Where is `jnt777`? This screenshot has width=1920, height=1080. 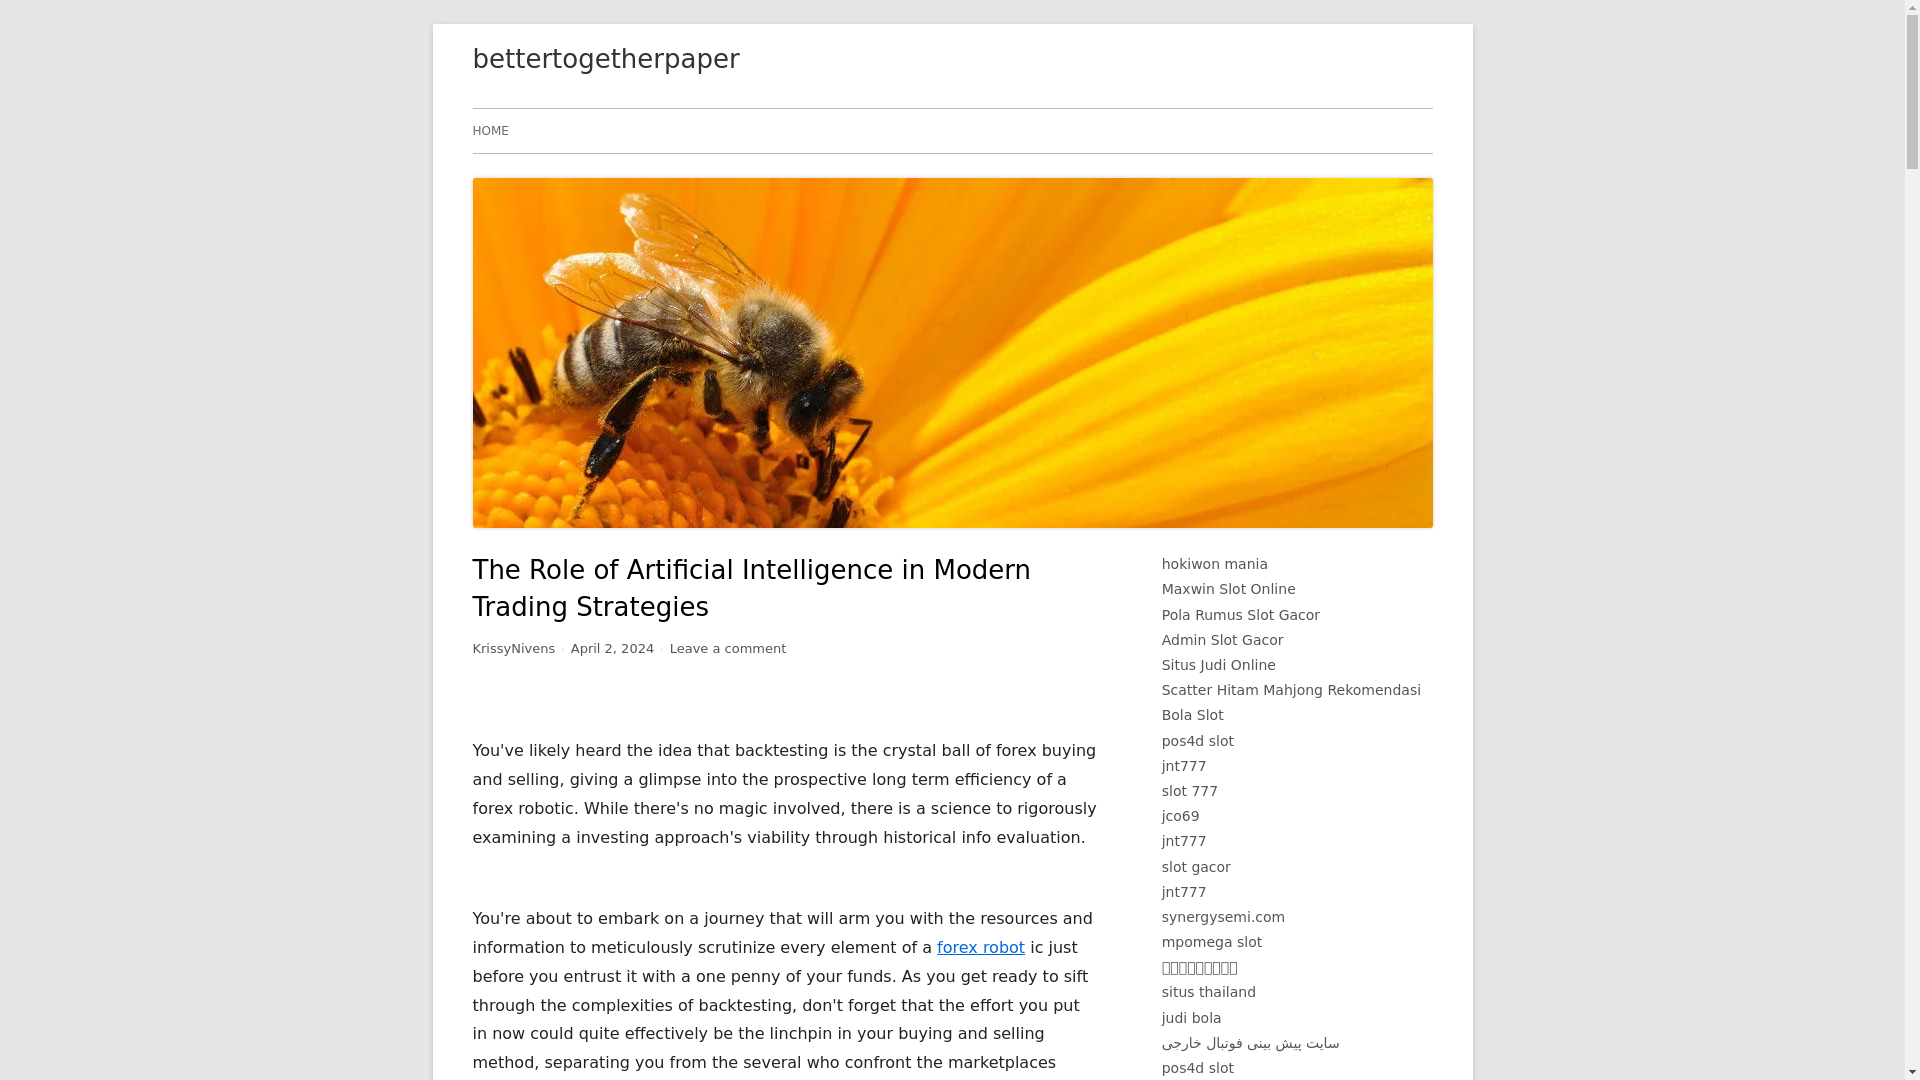 jnt777 is located at coordinates (1184, 840).